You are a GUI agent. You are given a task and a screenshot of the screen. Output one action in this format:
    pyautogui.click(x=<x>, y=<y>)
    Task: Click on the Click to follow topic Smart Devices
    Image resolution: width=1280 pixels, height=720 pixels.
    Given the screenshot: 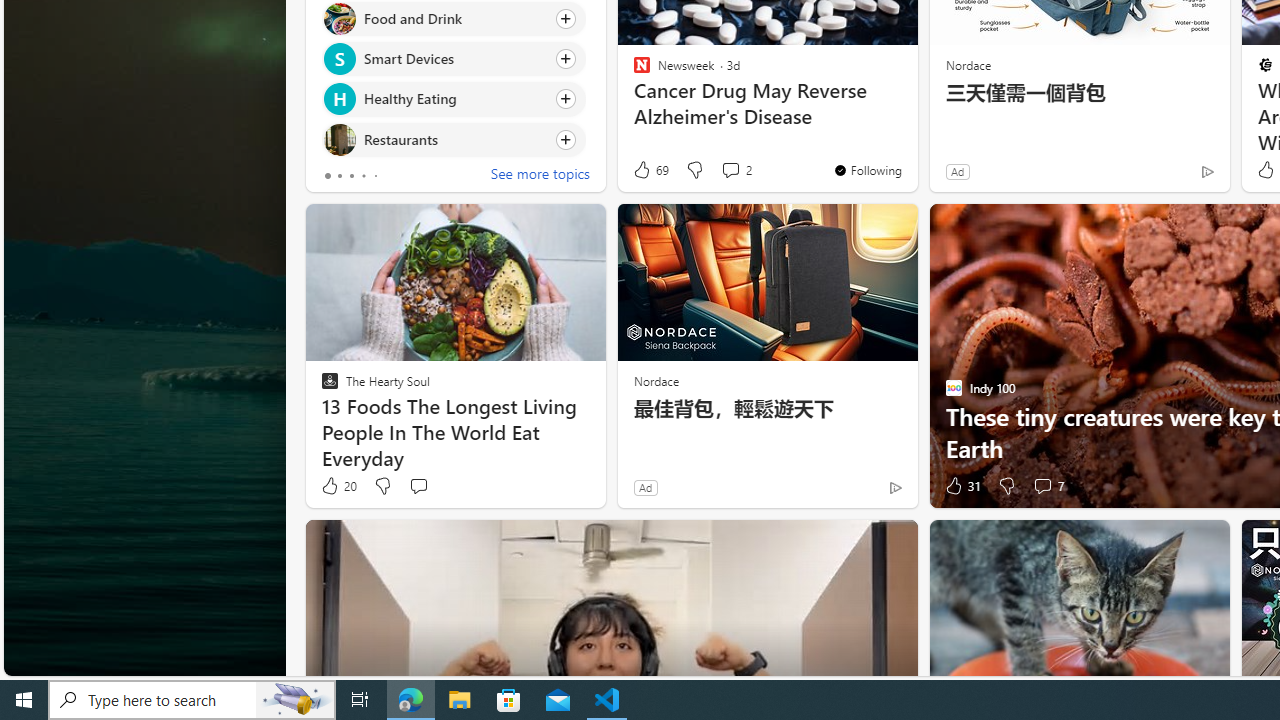 What is the action you would take?
    pyautogui.click(x=454, y=59)
    